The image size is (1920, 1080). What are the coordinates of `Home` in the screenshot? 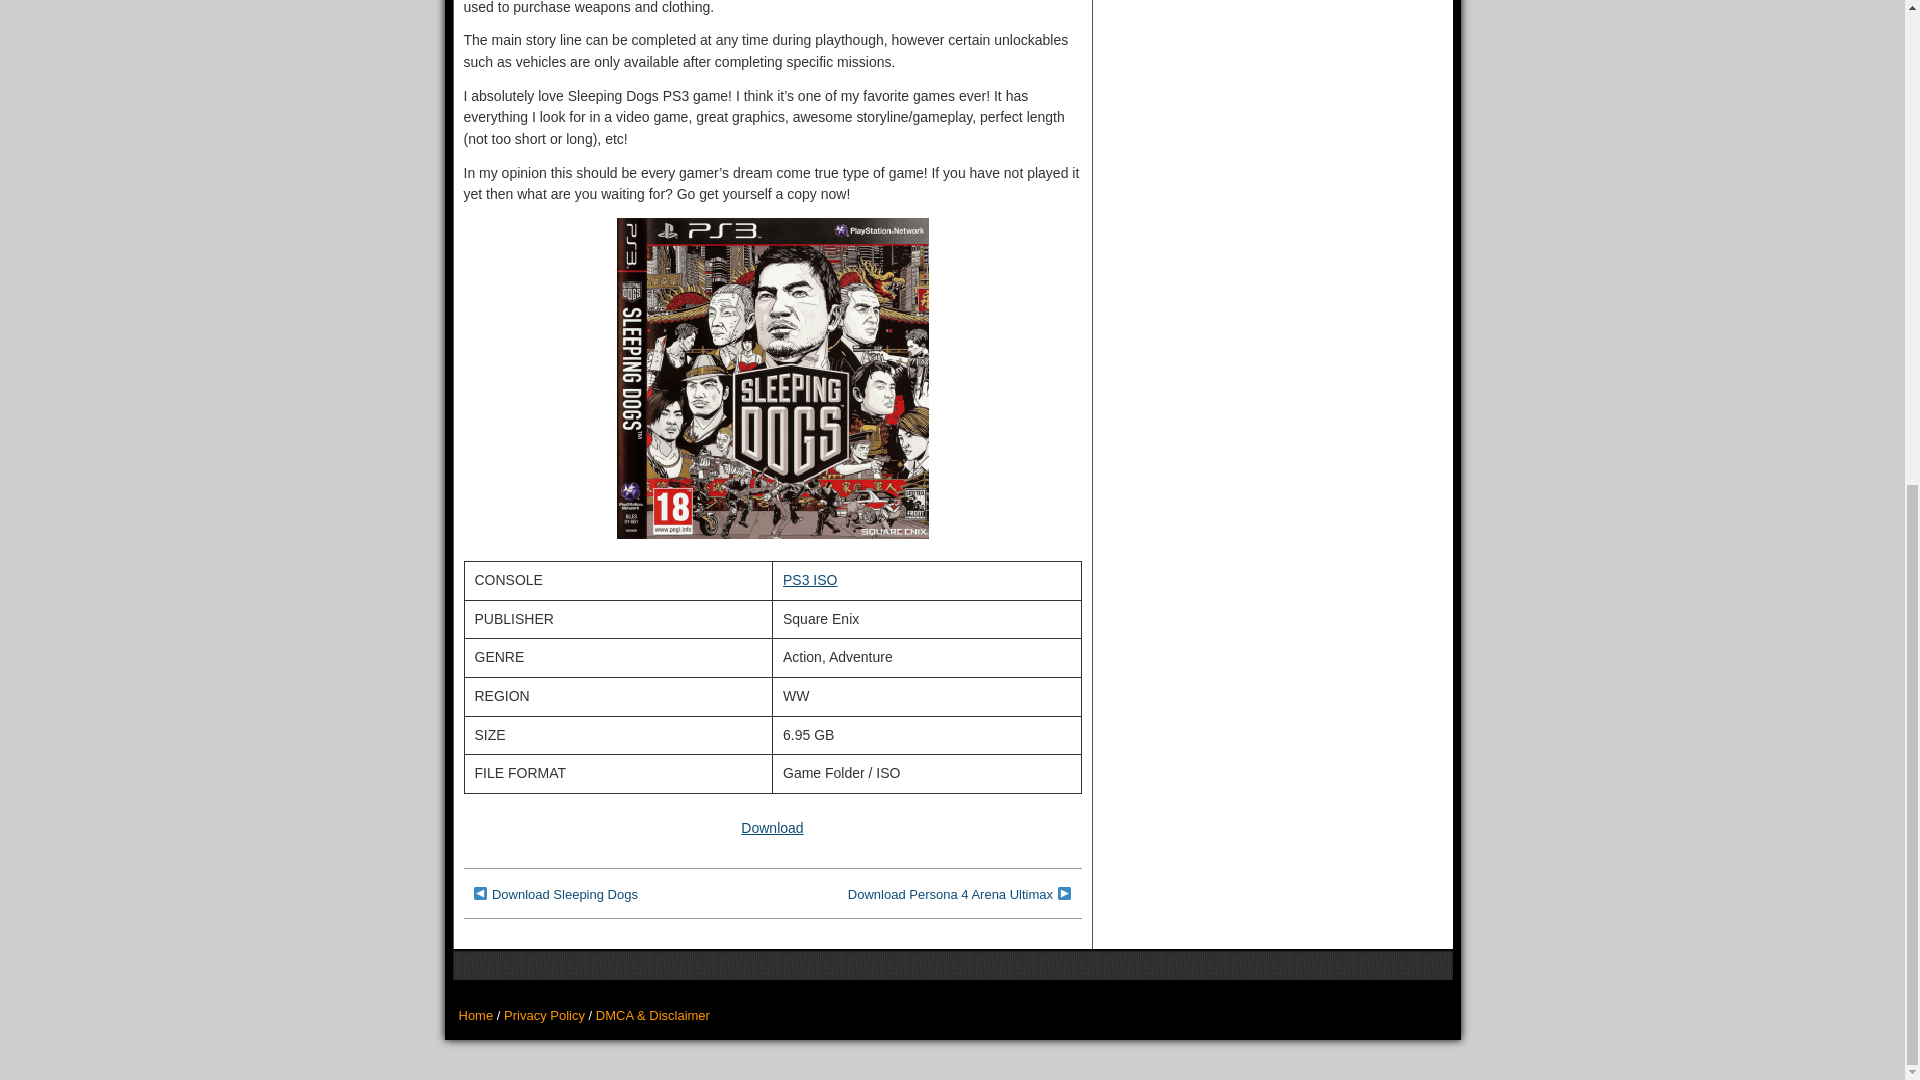 It's located at (476, 1014).